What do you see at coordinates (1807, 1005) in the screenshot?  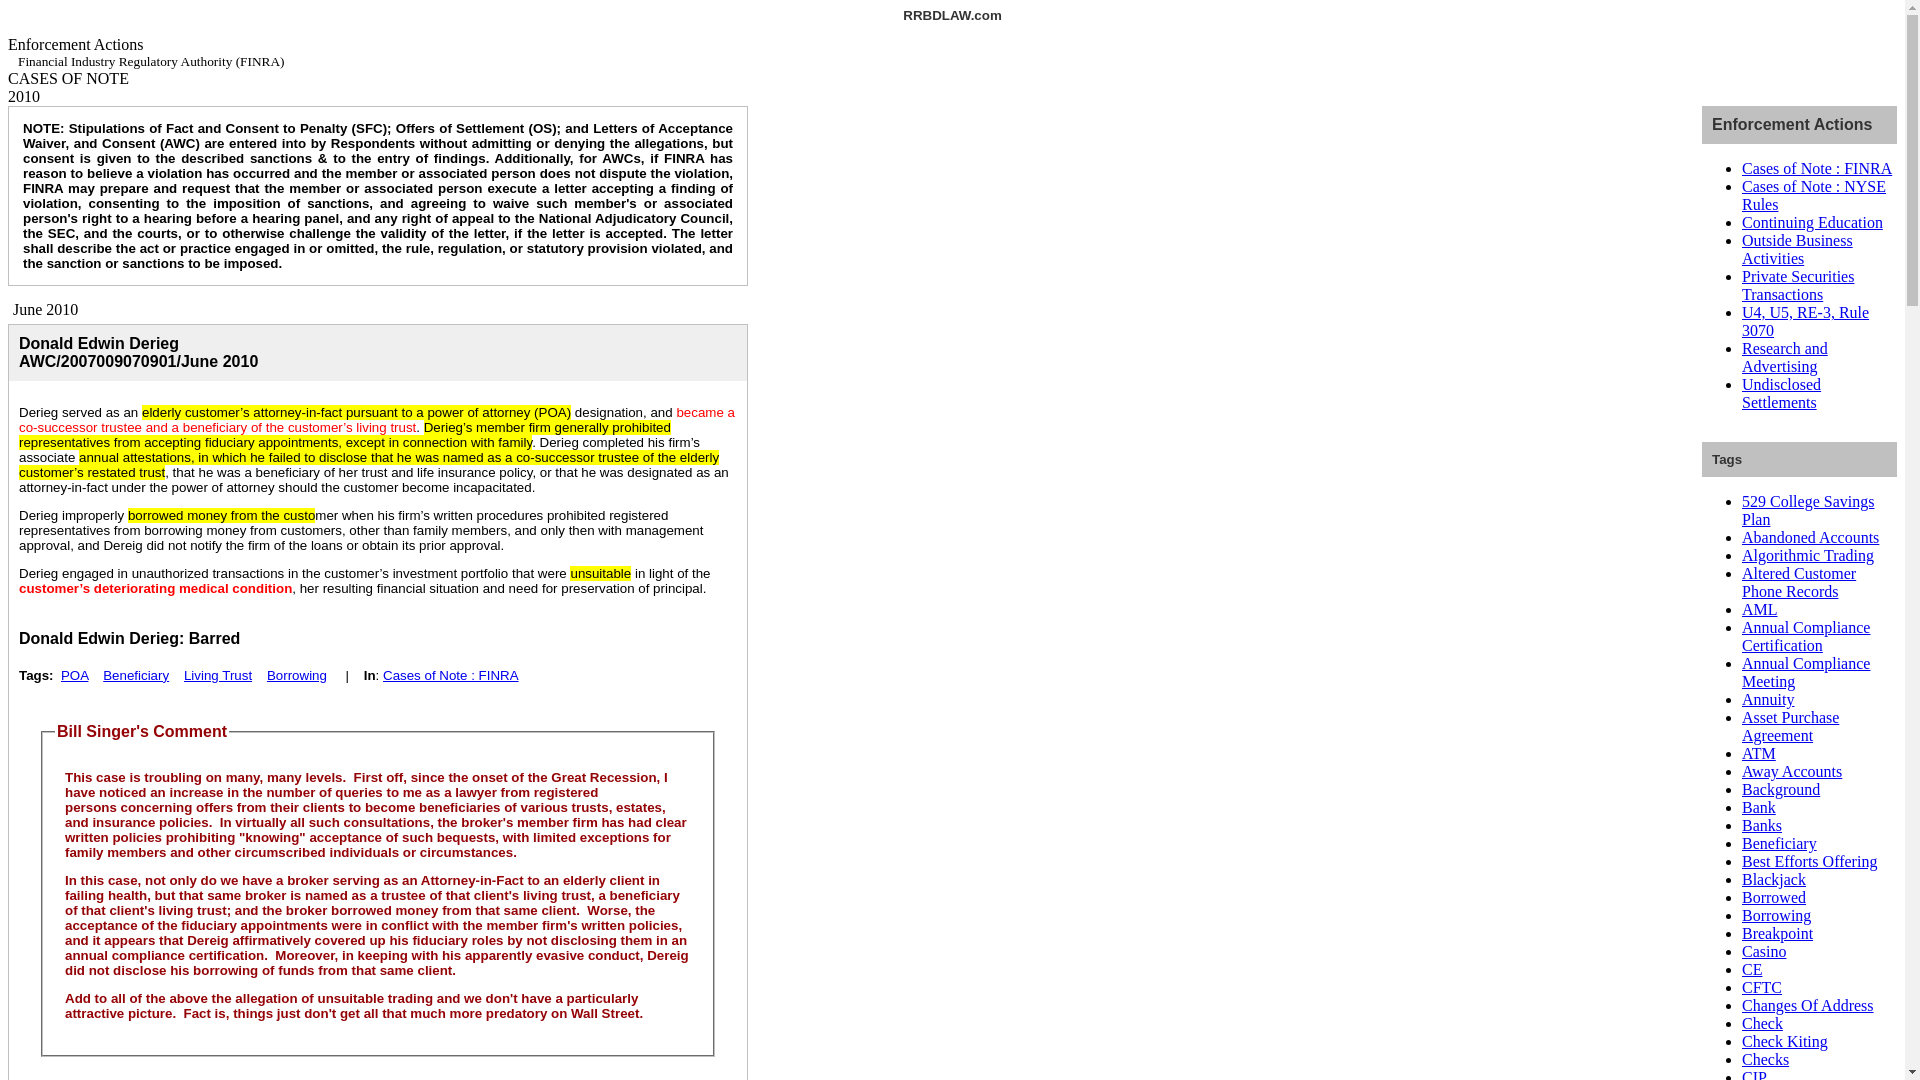 I see `Changes Of Address` at bounding box center [1807, 1005].